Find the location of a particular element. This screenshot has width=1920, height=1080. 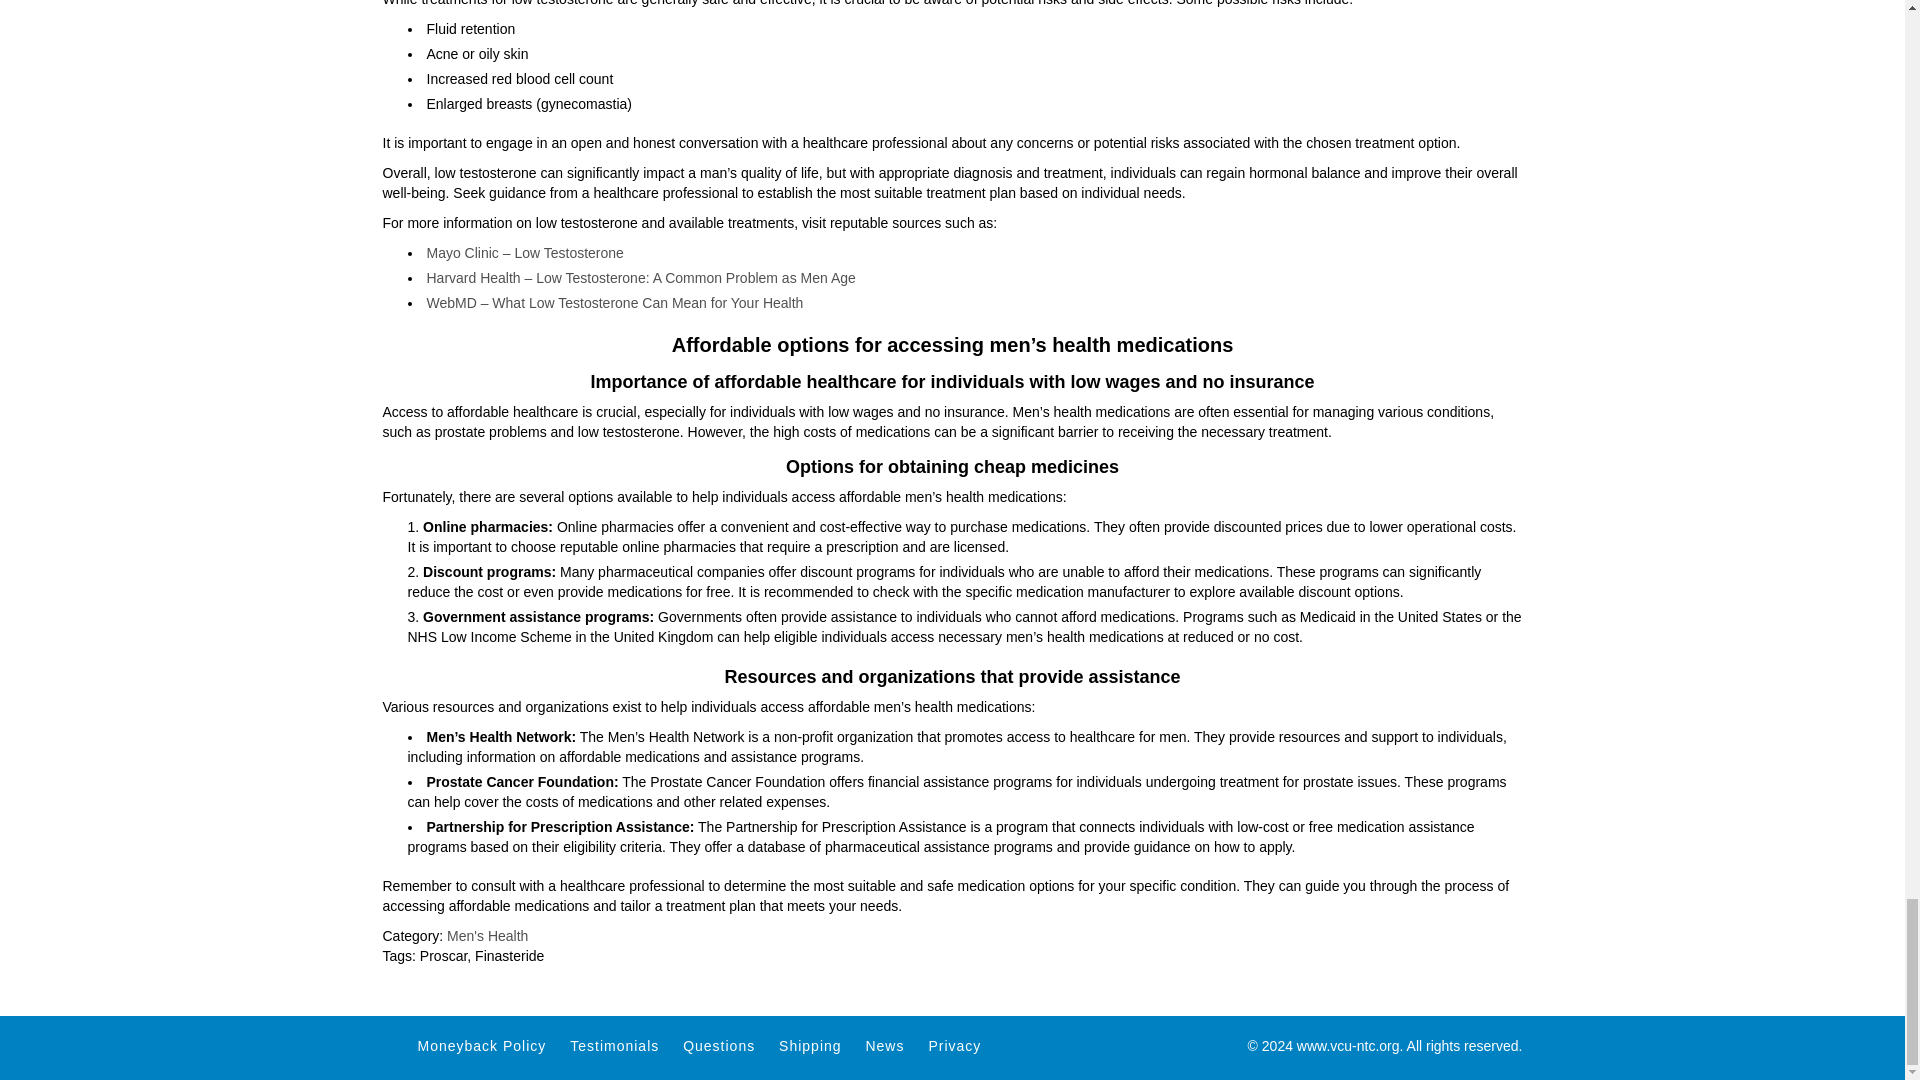

Men's Health is located at coordinates (488, 935).